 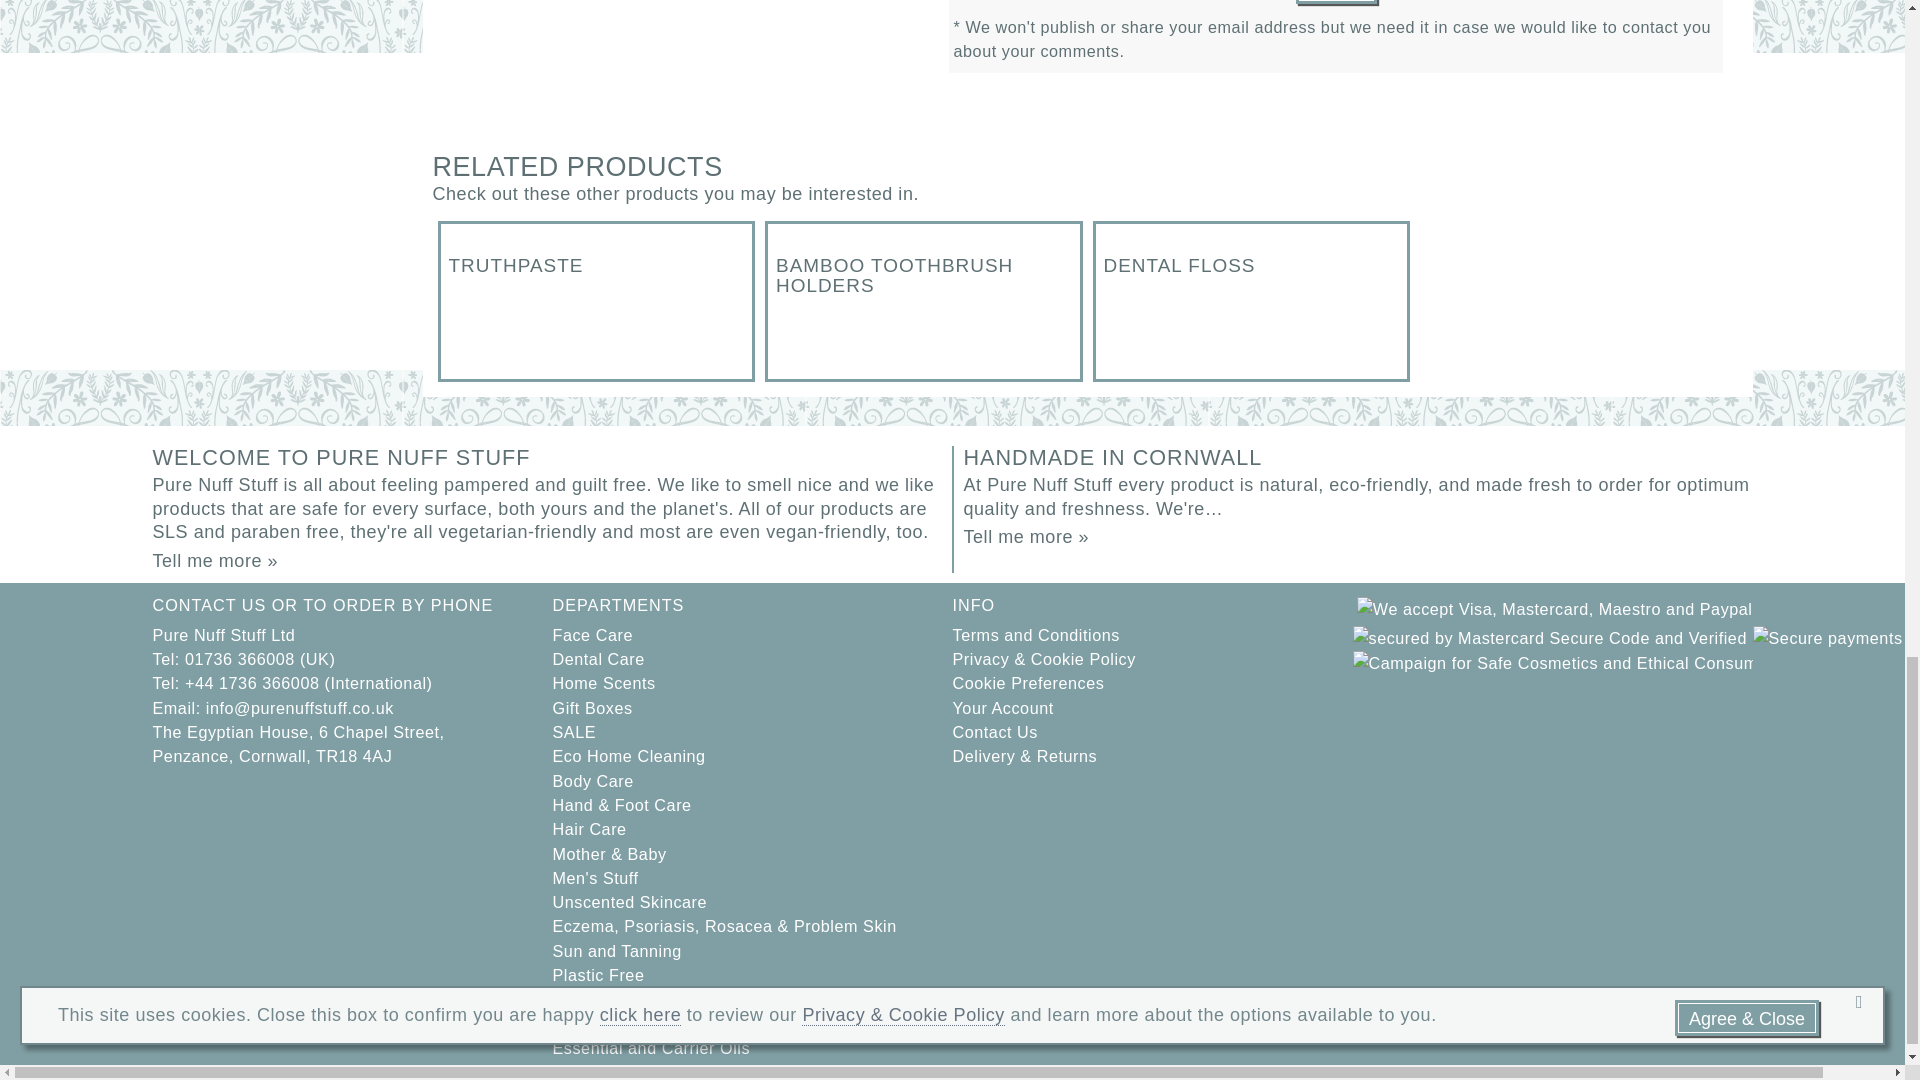 What do you see at coordinates (1026, 536) in the screenshot?
I see `Handmade in Cornwall` at bounding box center [1026, 536].